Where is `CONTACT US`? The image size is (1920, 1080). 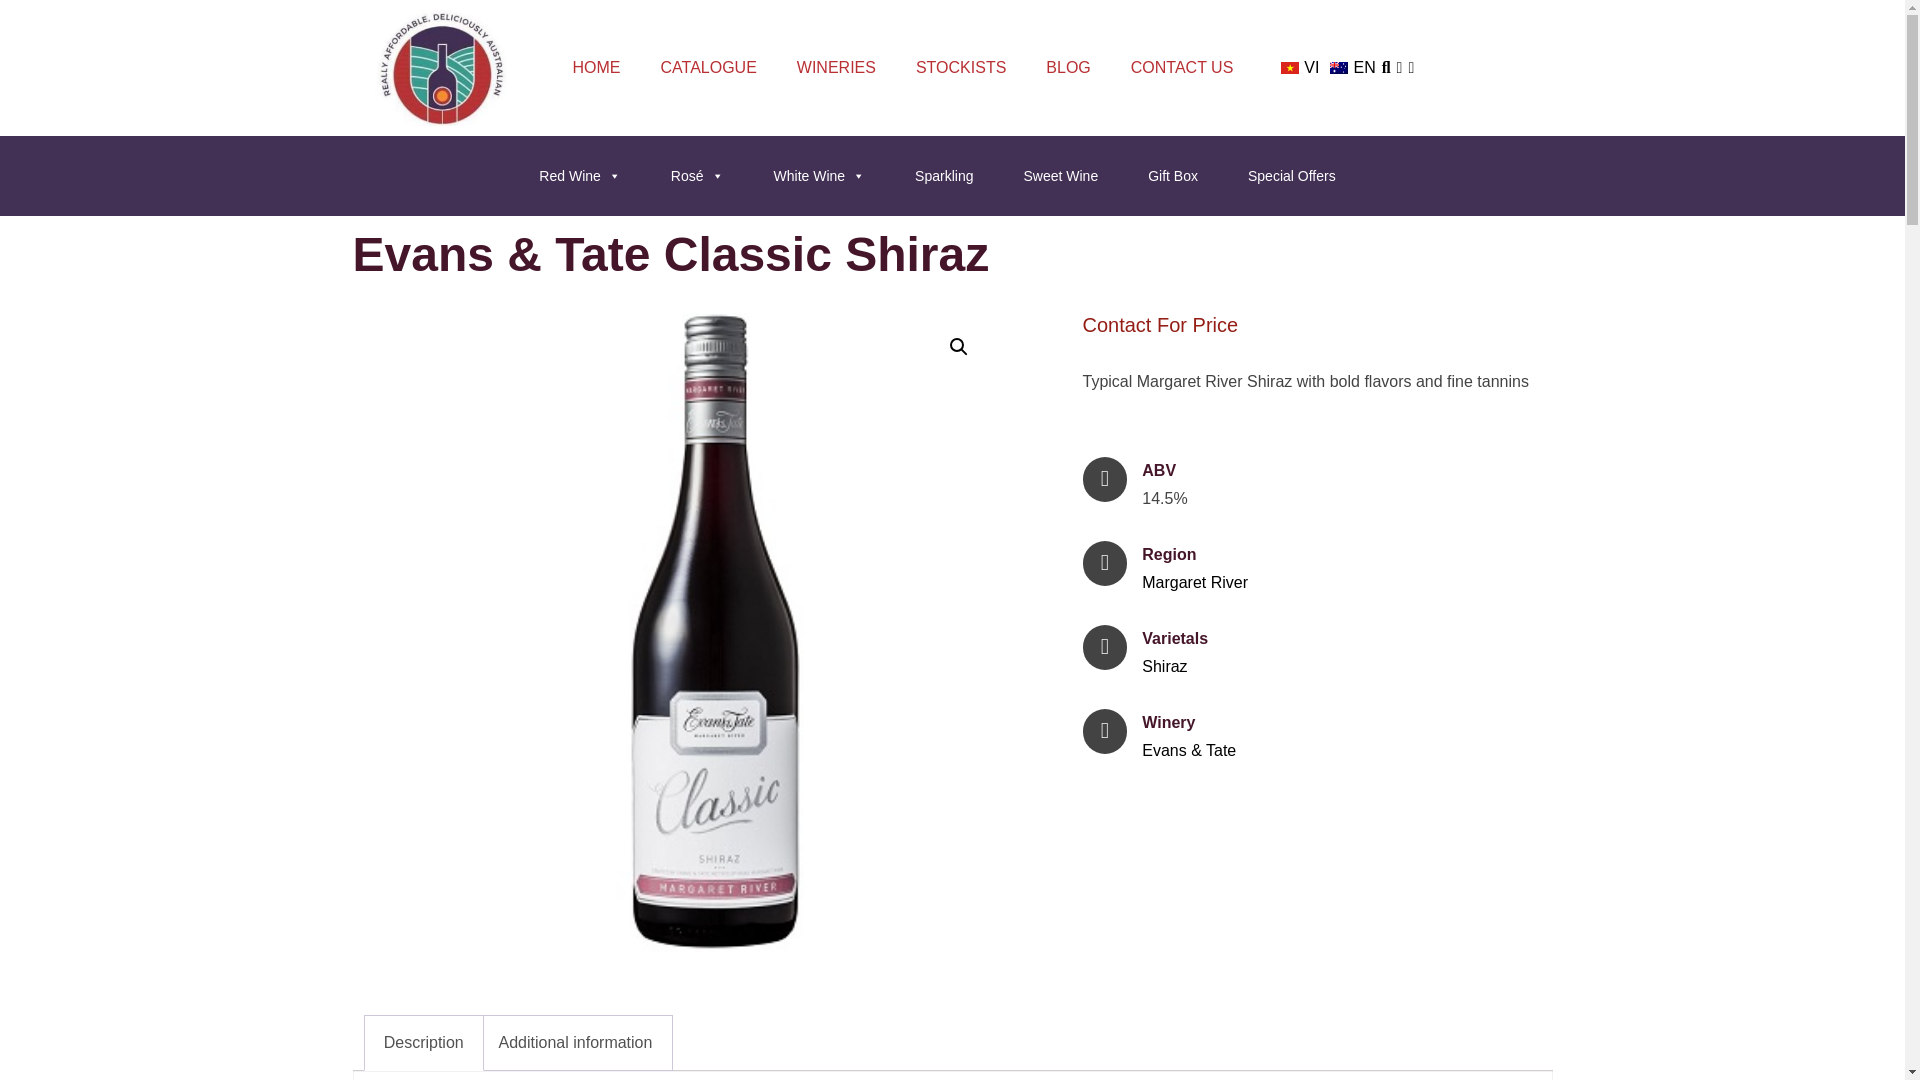
CONTACT US is located at coordinates (1182, 68).